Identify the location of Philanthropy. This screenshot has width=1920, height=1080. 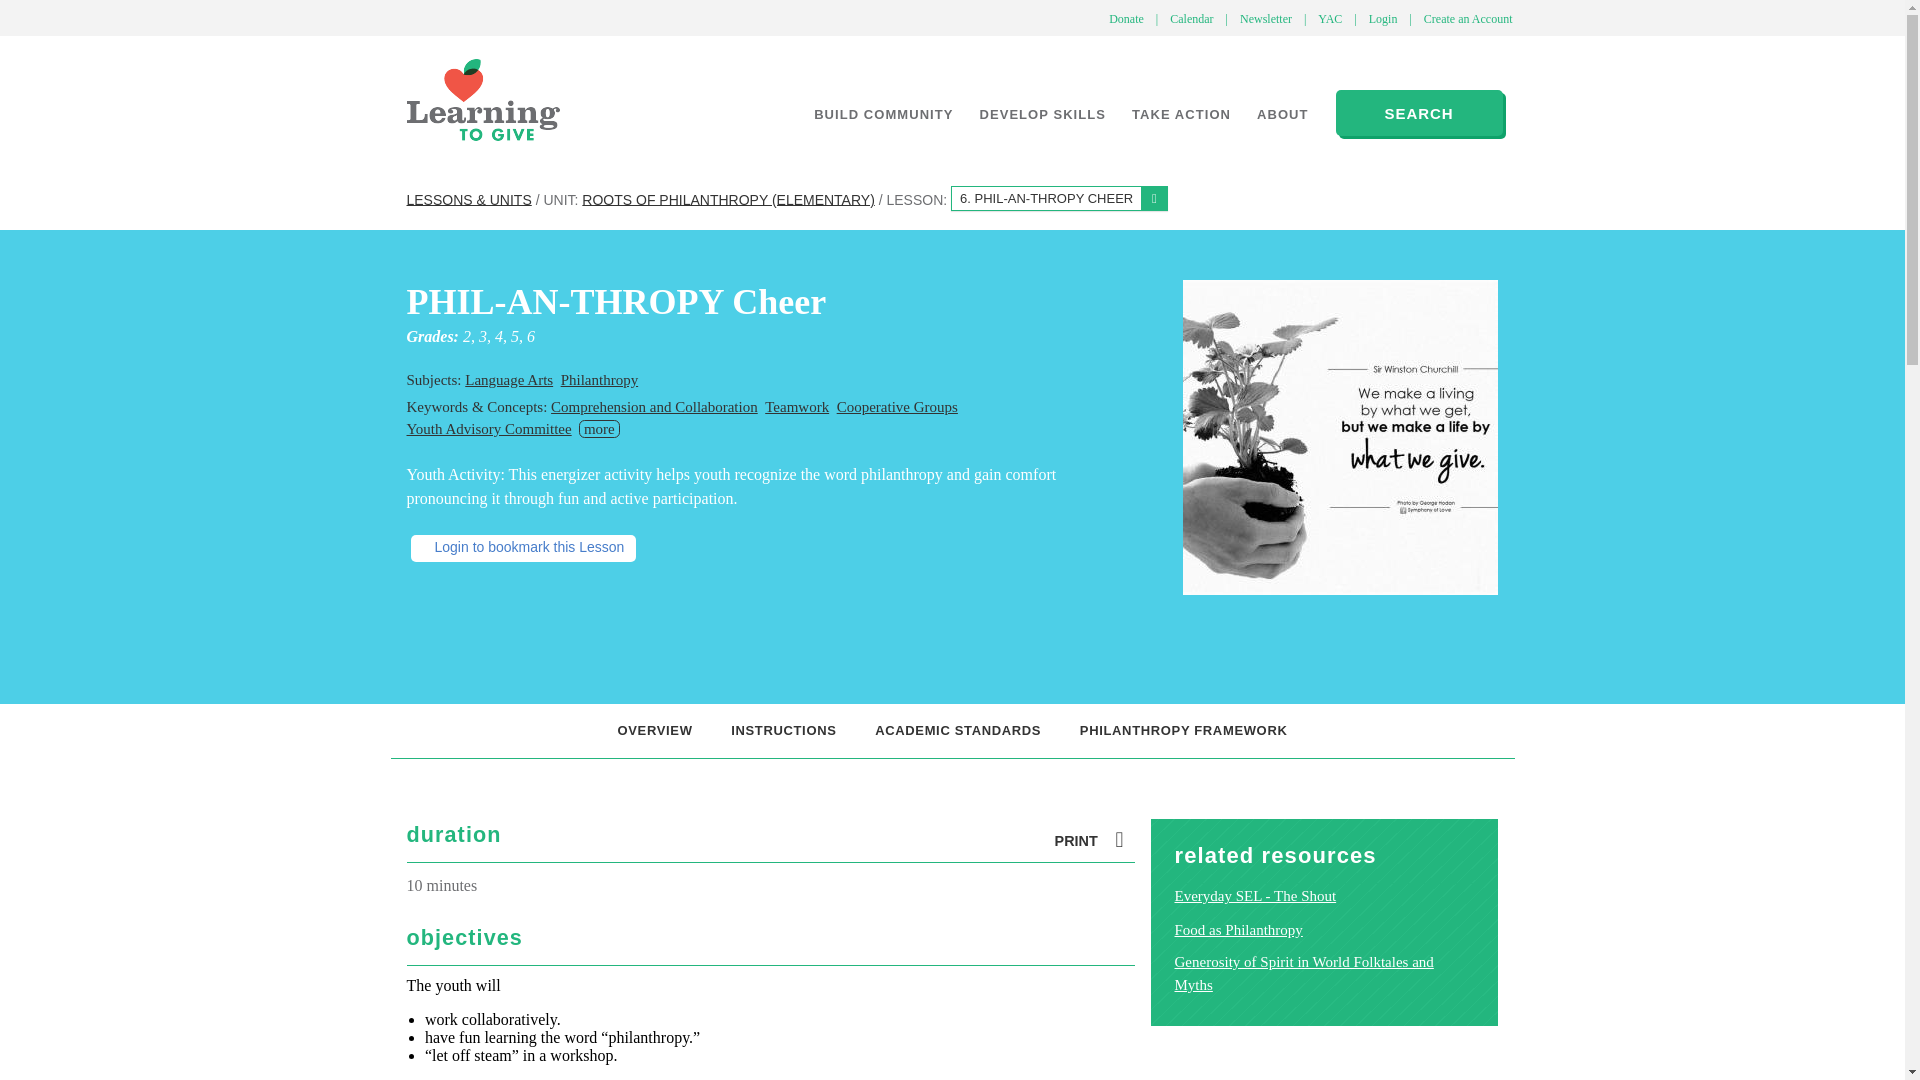
(600, 379).